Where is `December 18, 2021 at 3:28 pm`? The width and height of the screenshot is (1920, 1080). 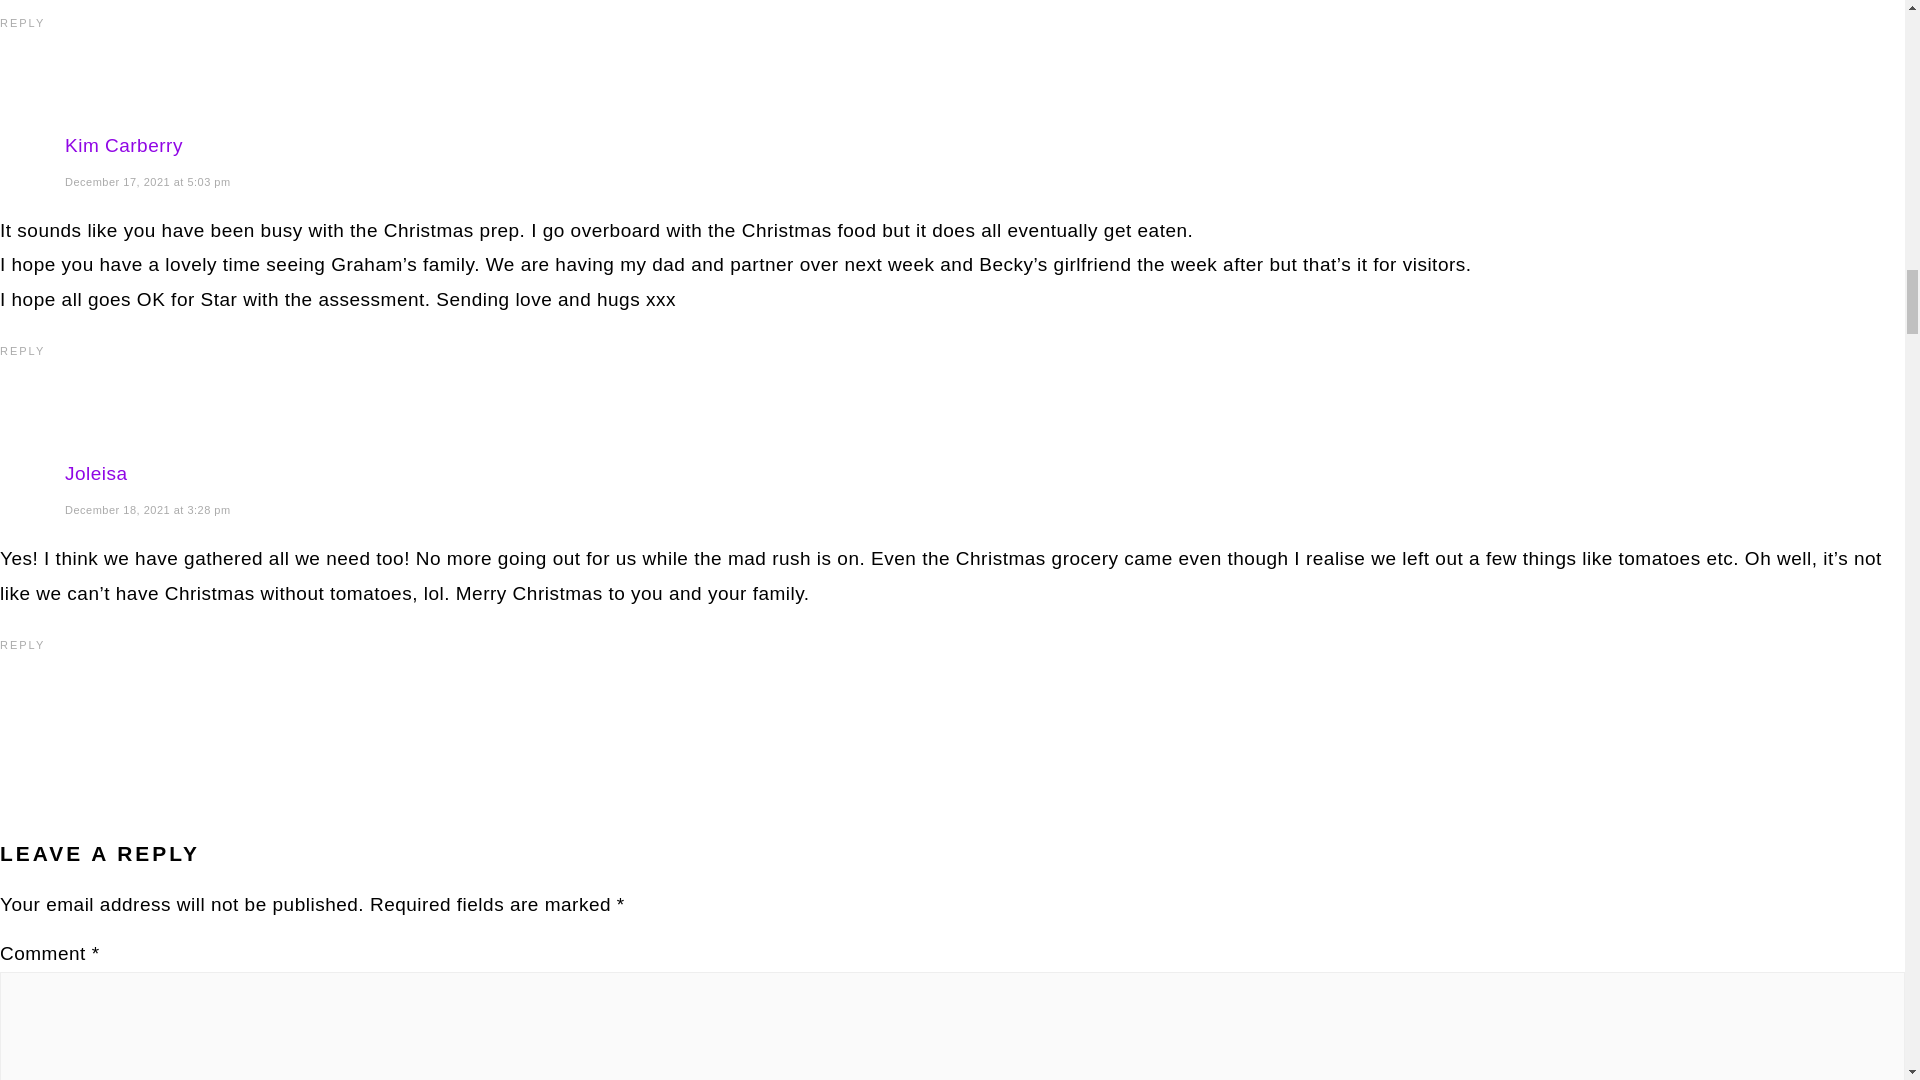
December 18, 2021 at 3:28 pm is located at coordinates (148, 510).